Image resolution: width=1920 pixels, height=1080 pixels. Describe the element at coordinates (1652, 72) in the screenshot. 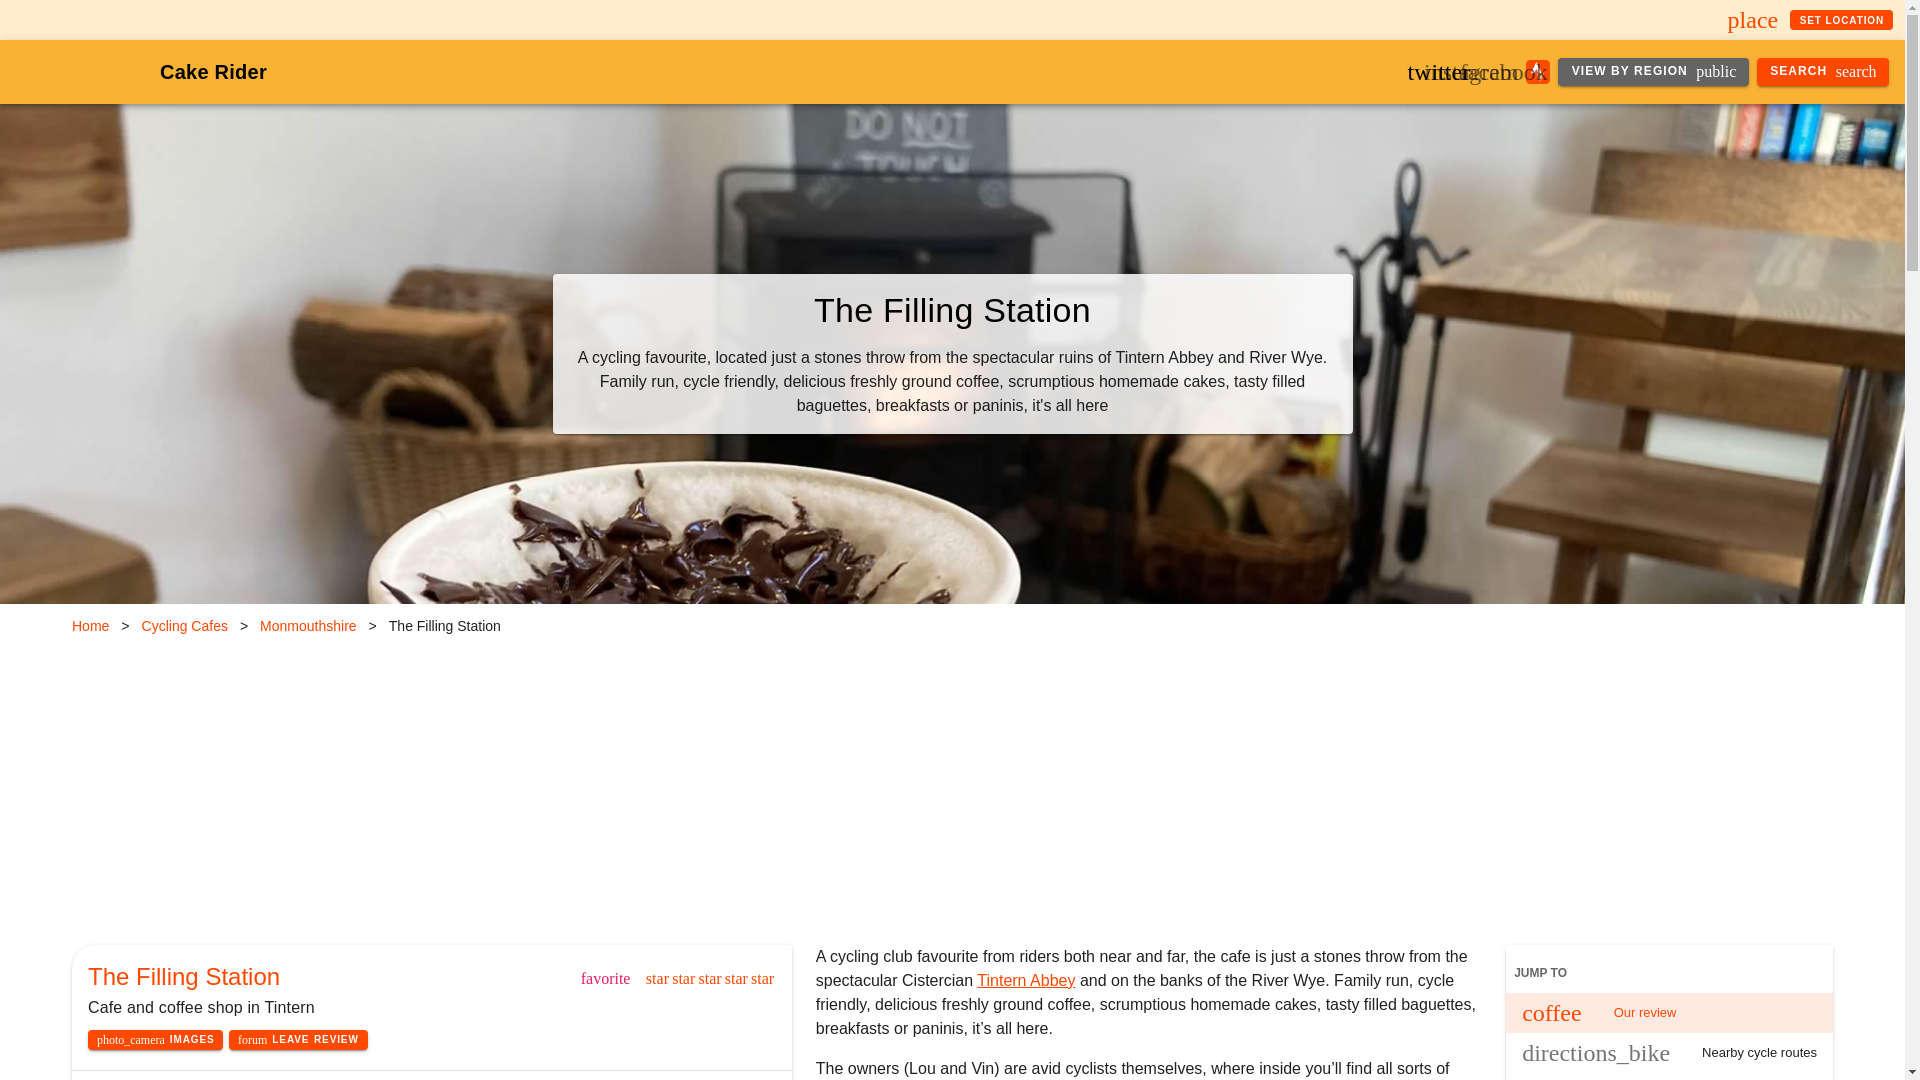

I see `View recommended cycling cafes and routes by region` at that location.